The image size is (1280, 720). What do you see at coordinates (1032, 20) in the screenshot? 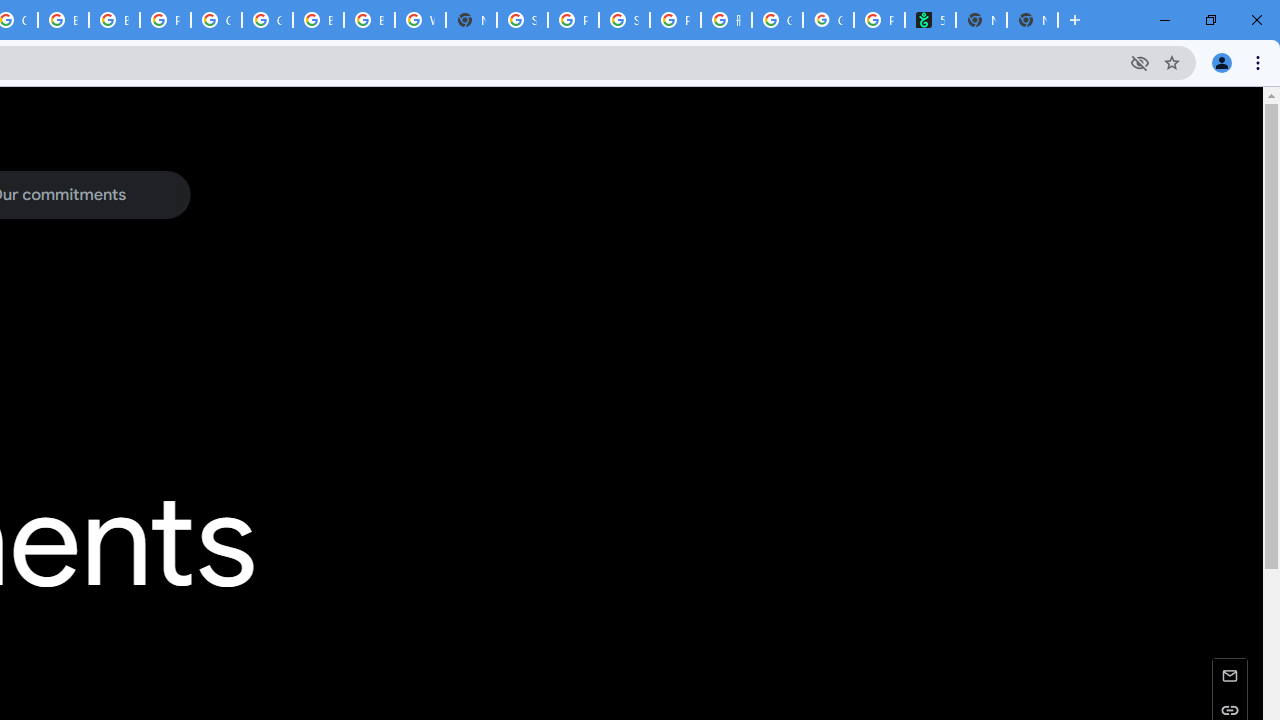
I see `New Tab` at bounding box center [1032, 20].